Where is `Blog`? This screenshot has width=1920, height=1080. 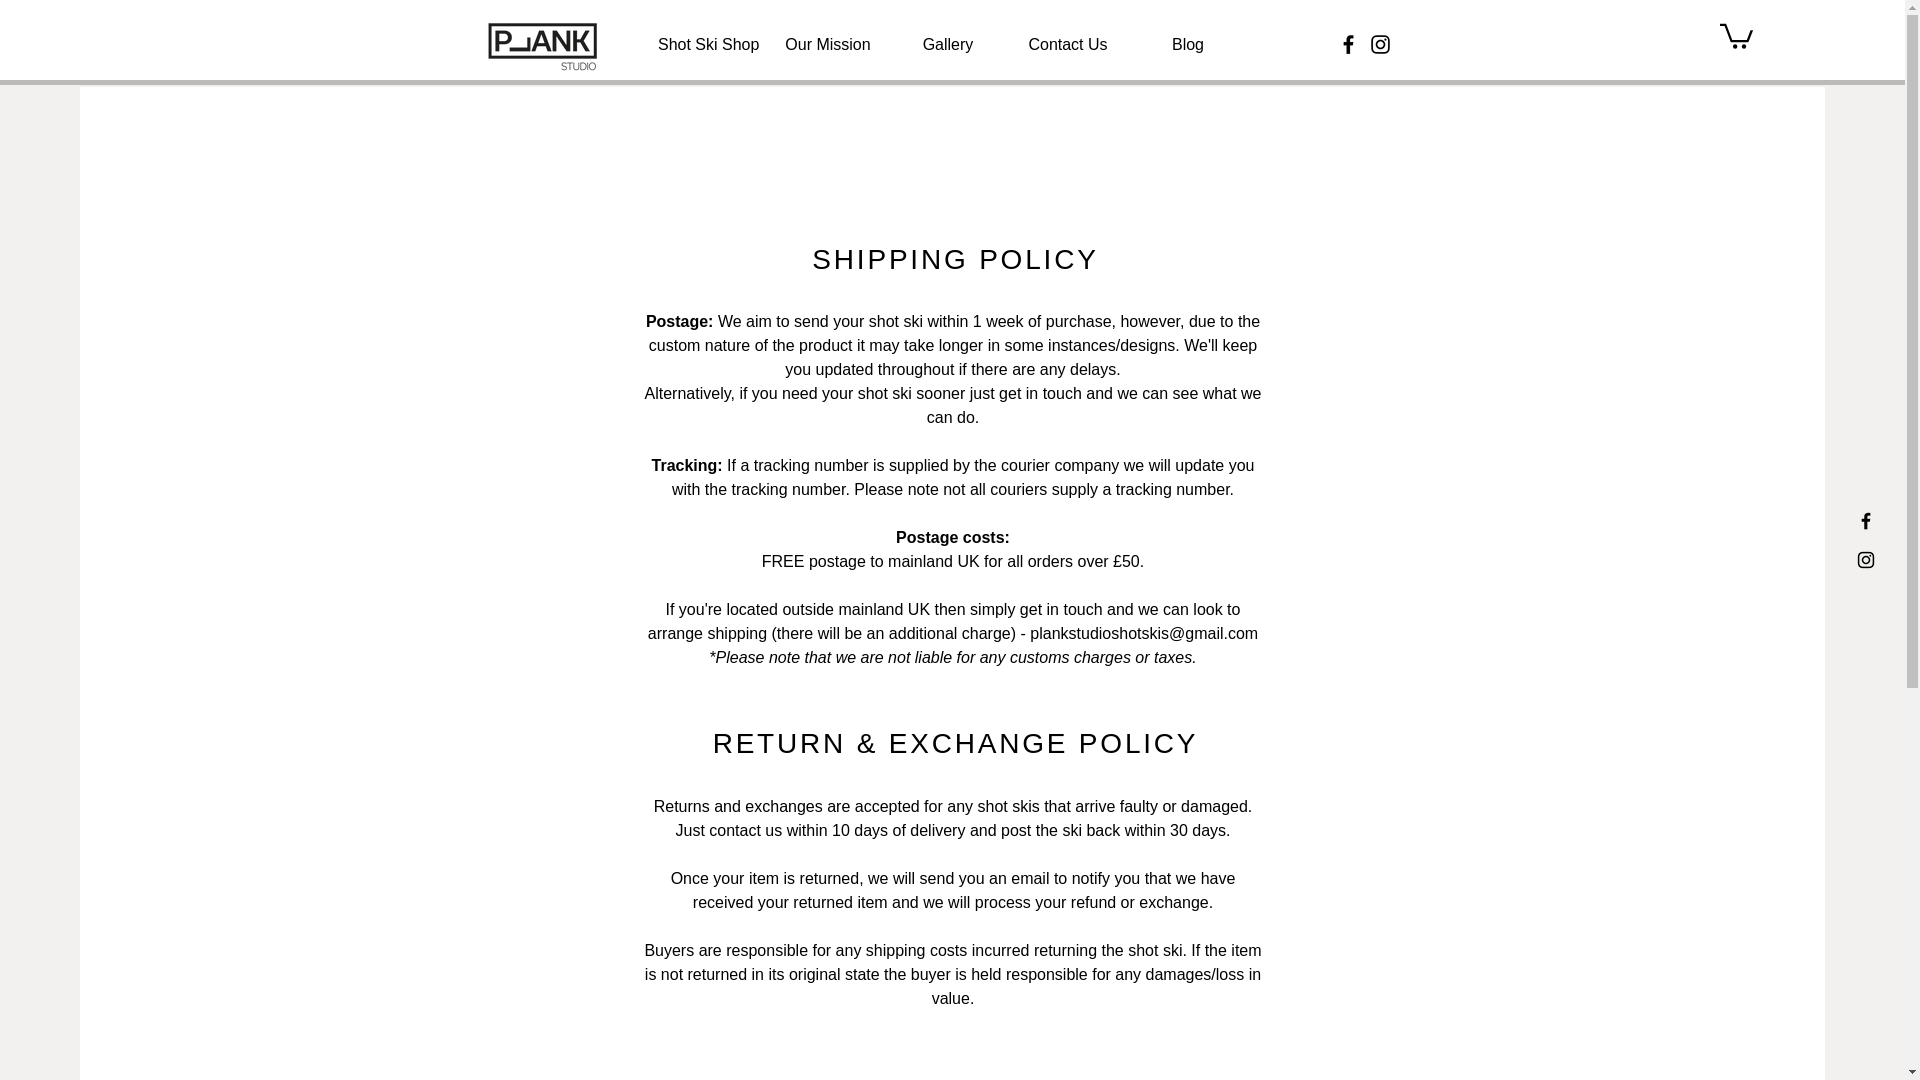 Blog is located at coordinates (1188, 45).